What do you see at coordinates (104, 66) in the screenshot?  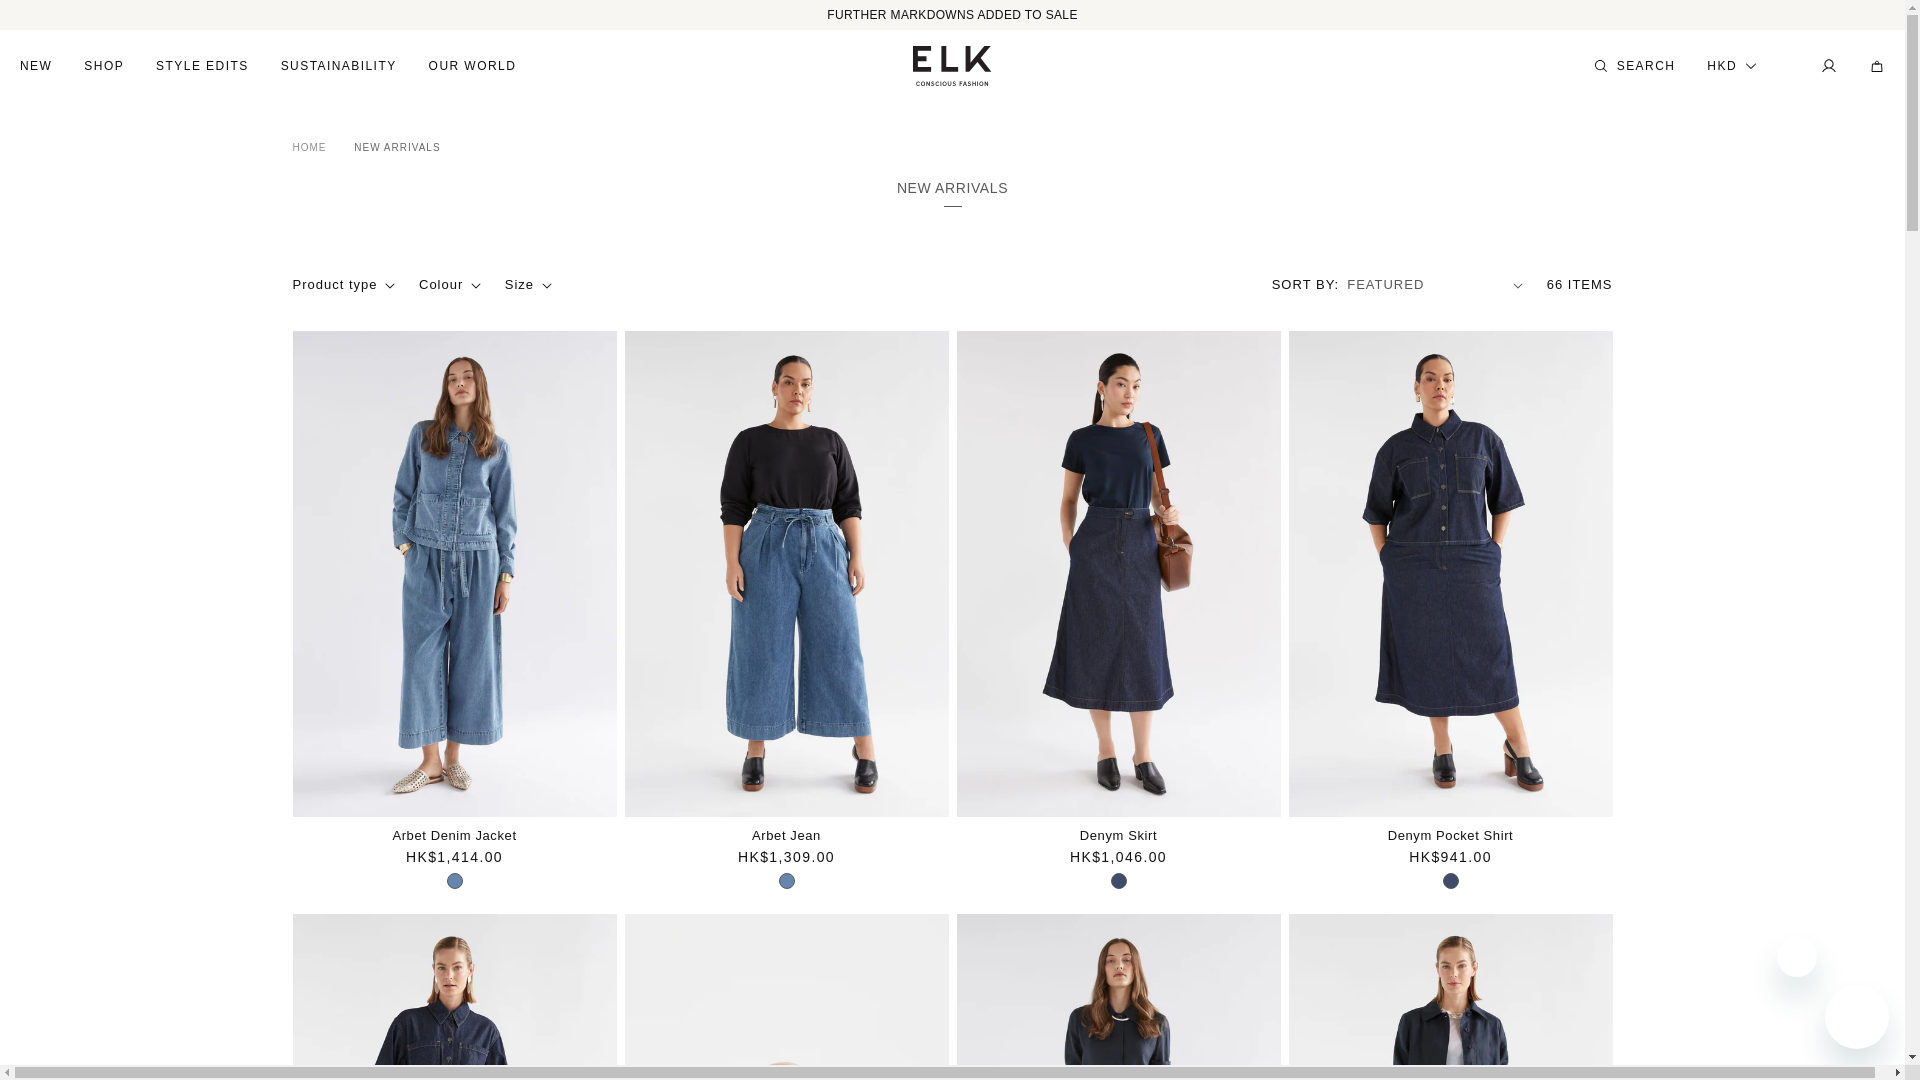 I see `SHOP` at bounding box center [104, 66].